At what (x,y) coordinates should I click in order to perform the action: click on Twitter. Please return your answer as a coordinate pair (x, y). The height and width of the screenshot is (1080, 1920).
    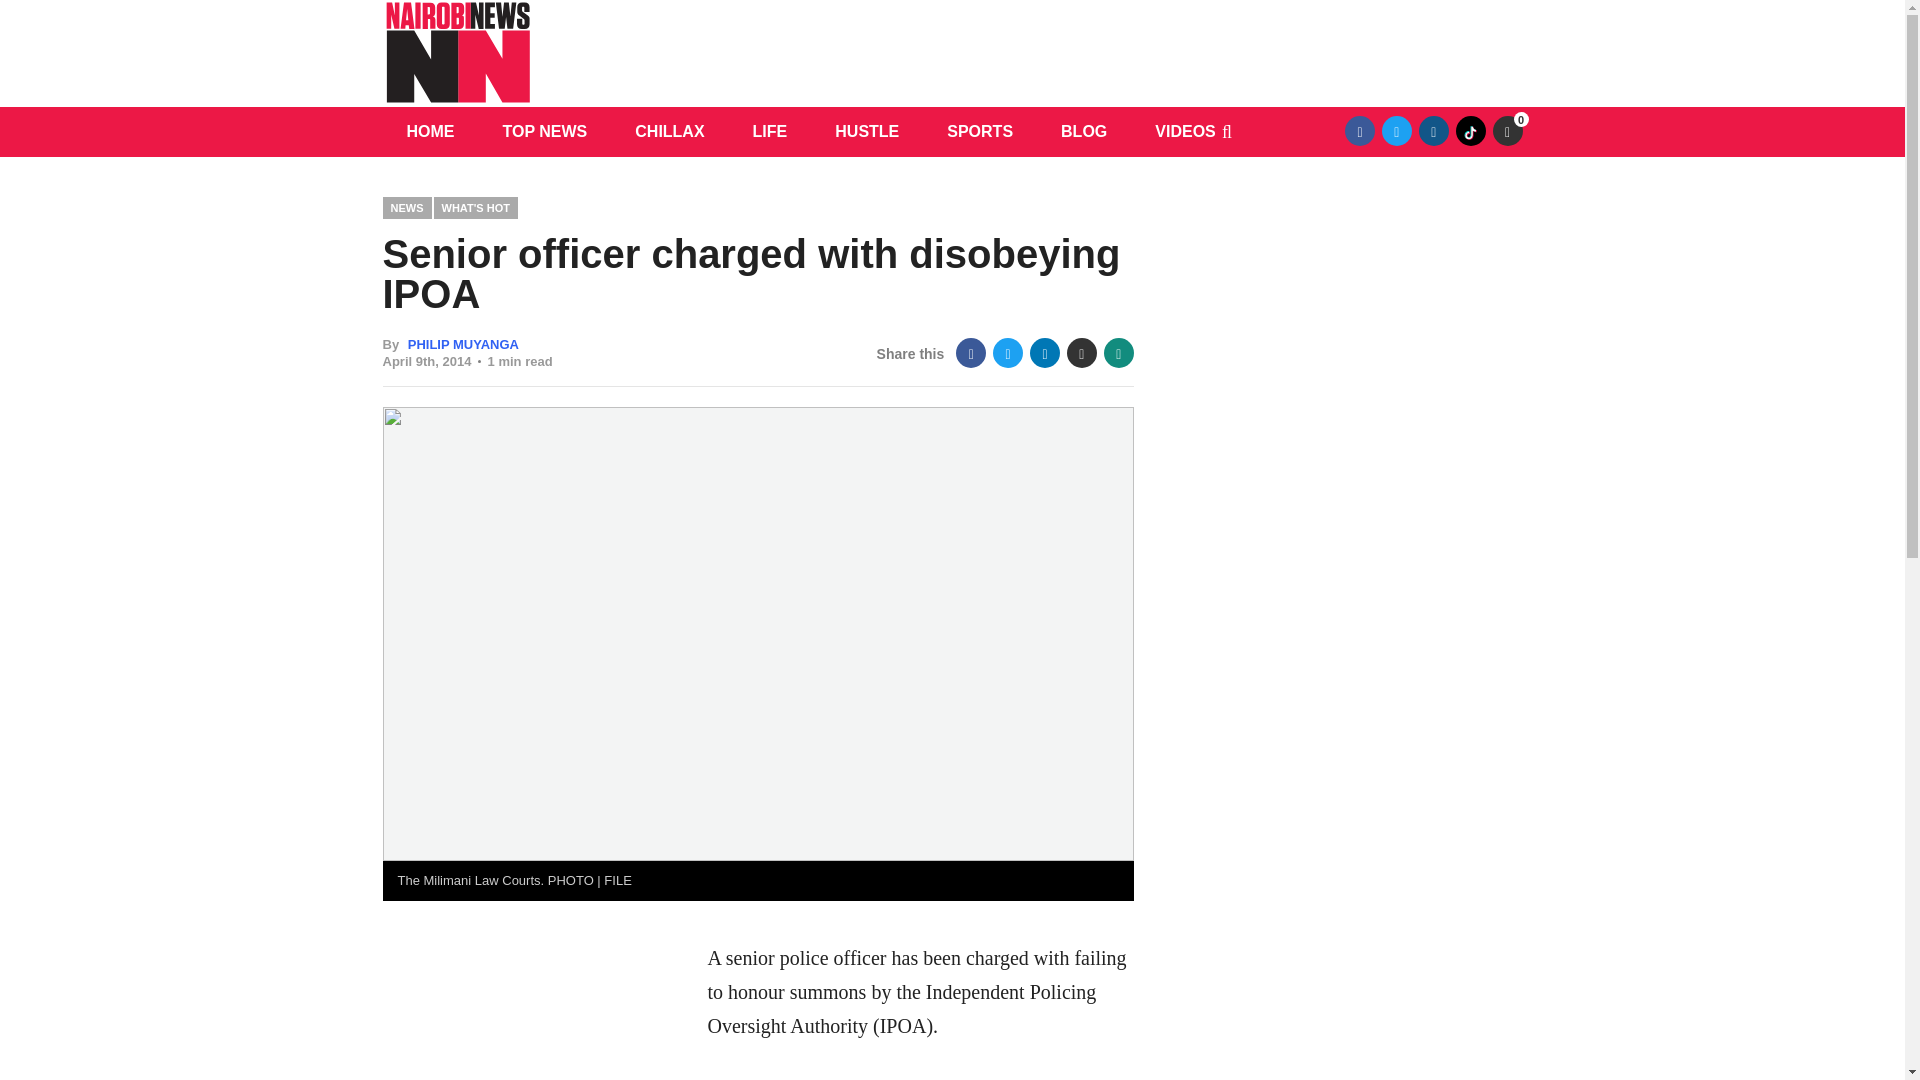
    Looking at the image, I should click on (1396, 130).